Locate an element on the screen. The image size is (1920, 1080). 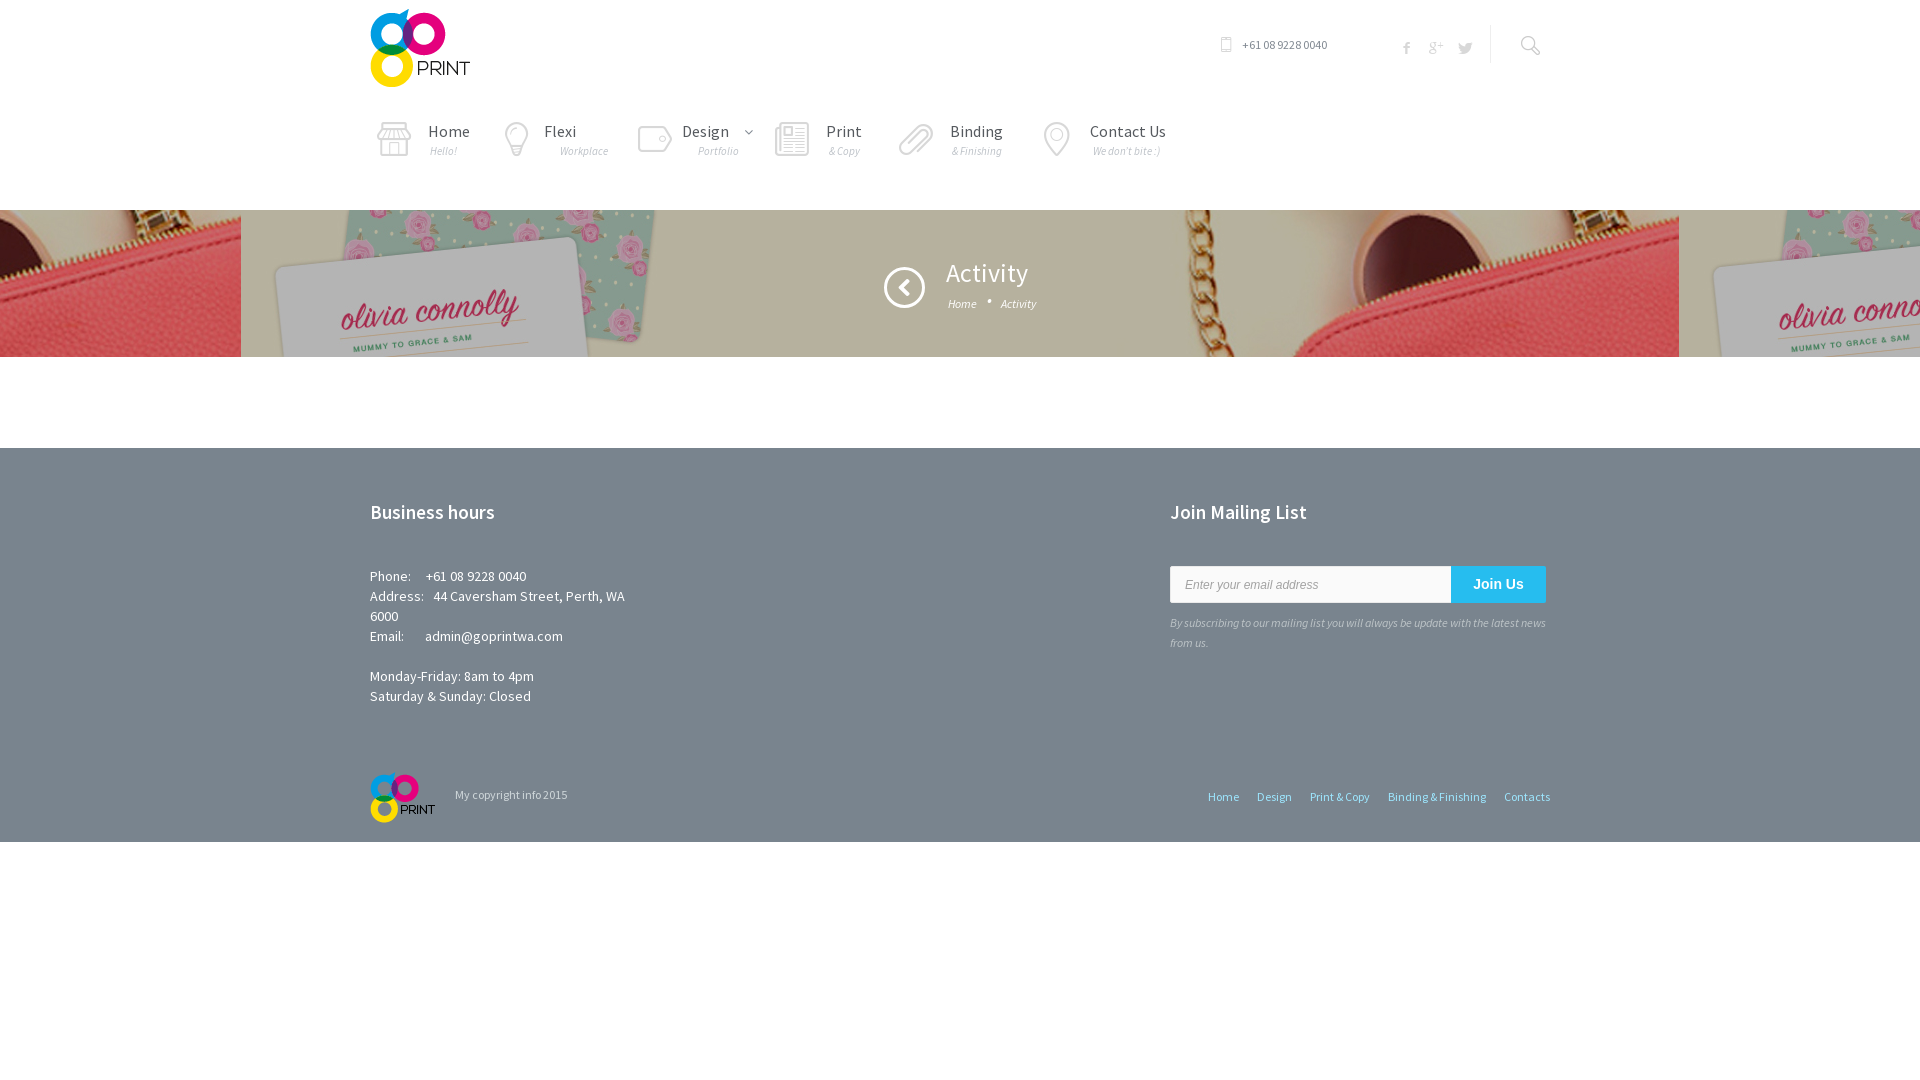
Flexi
Workplace is located at coordinates (554, 143).